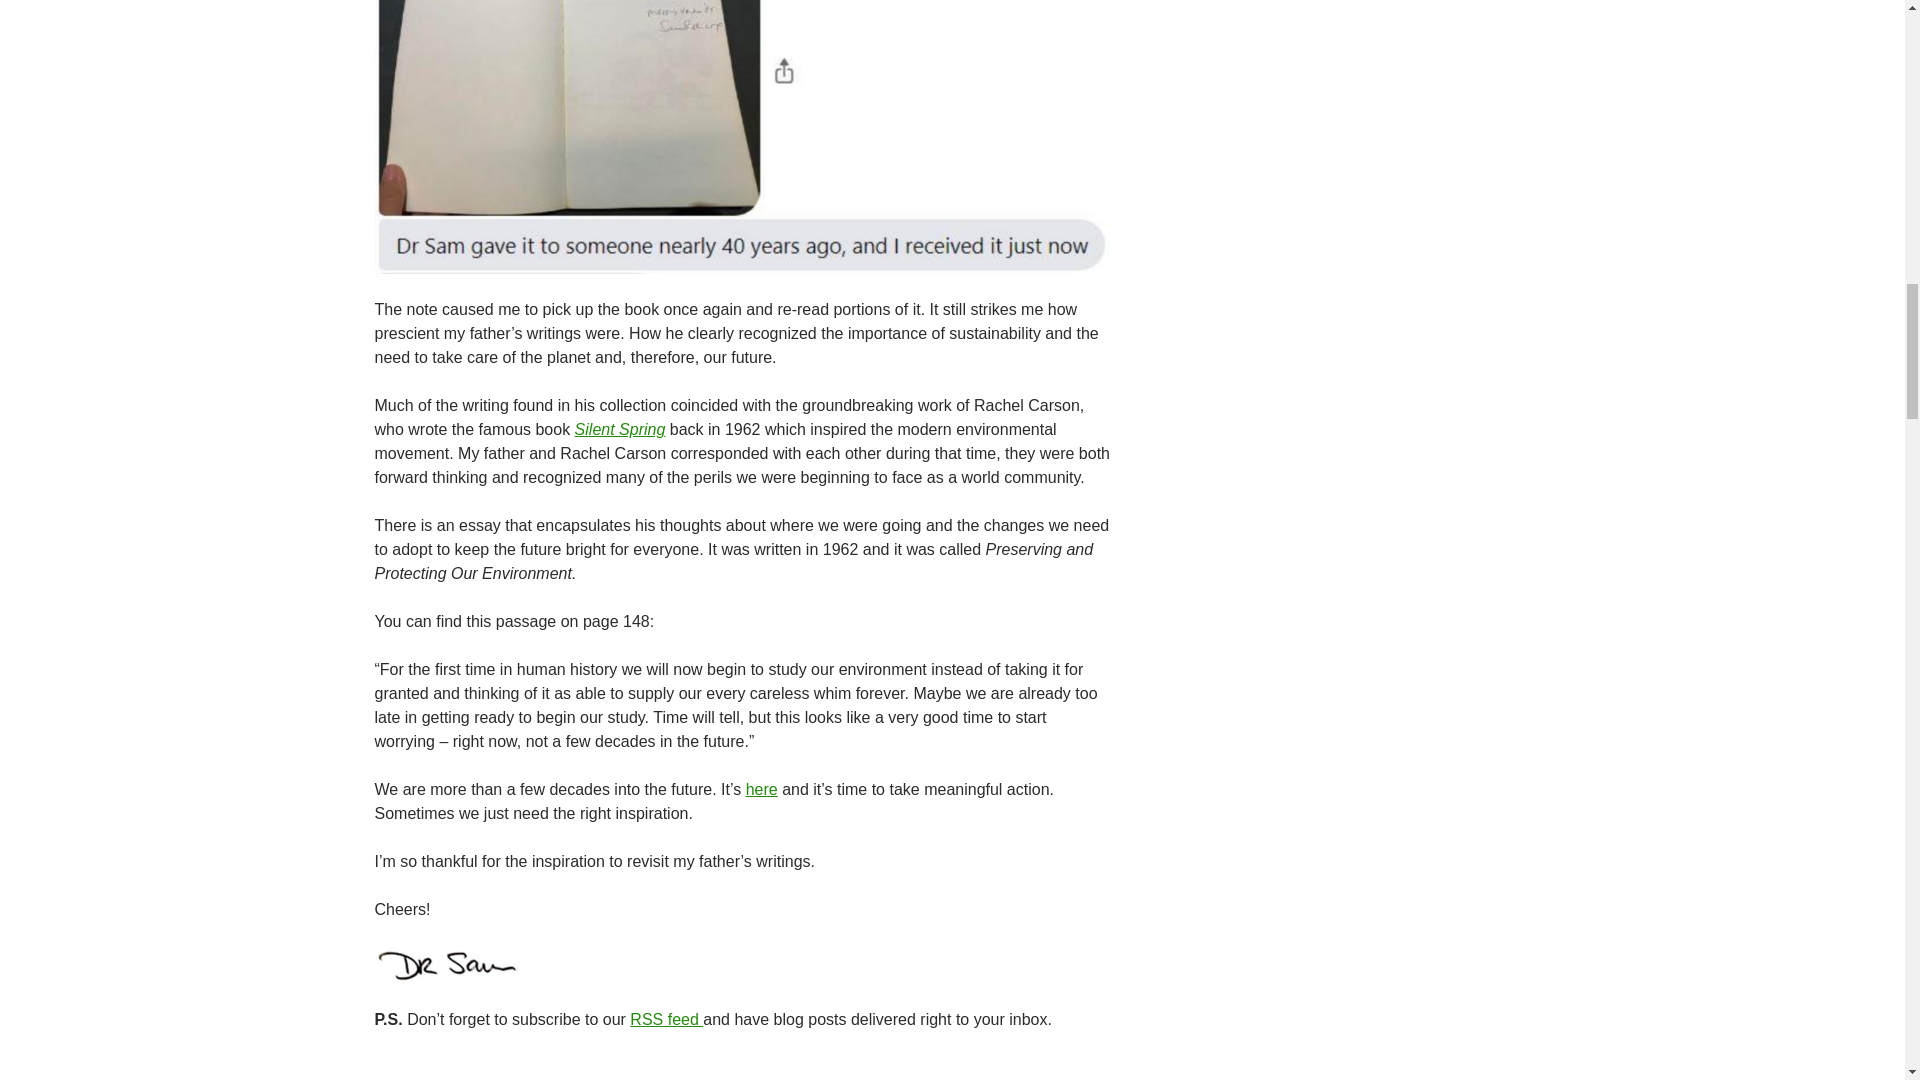  Describe the element at coordinates (762, 789) in the screenshot. I see `here` at that location.